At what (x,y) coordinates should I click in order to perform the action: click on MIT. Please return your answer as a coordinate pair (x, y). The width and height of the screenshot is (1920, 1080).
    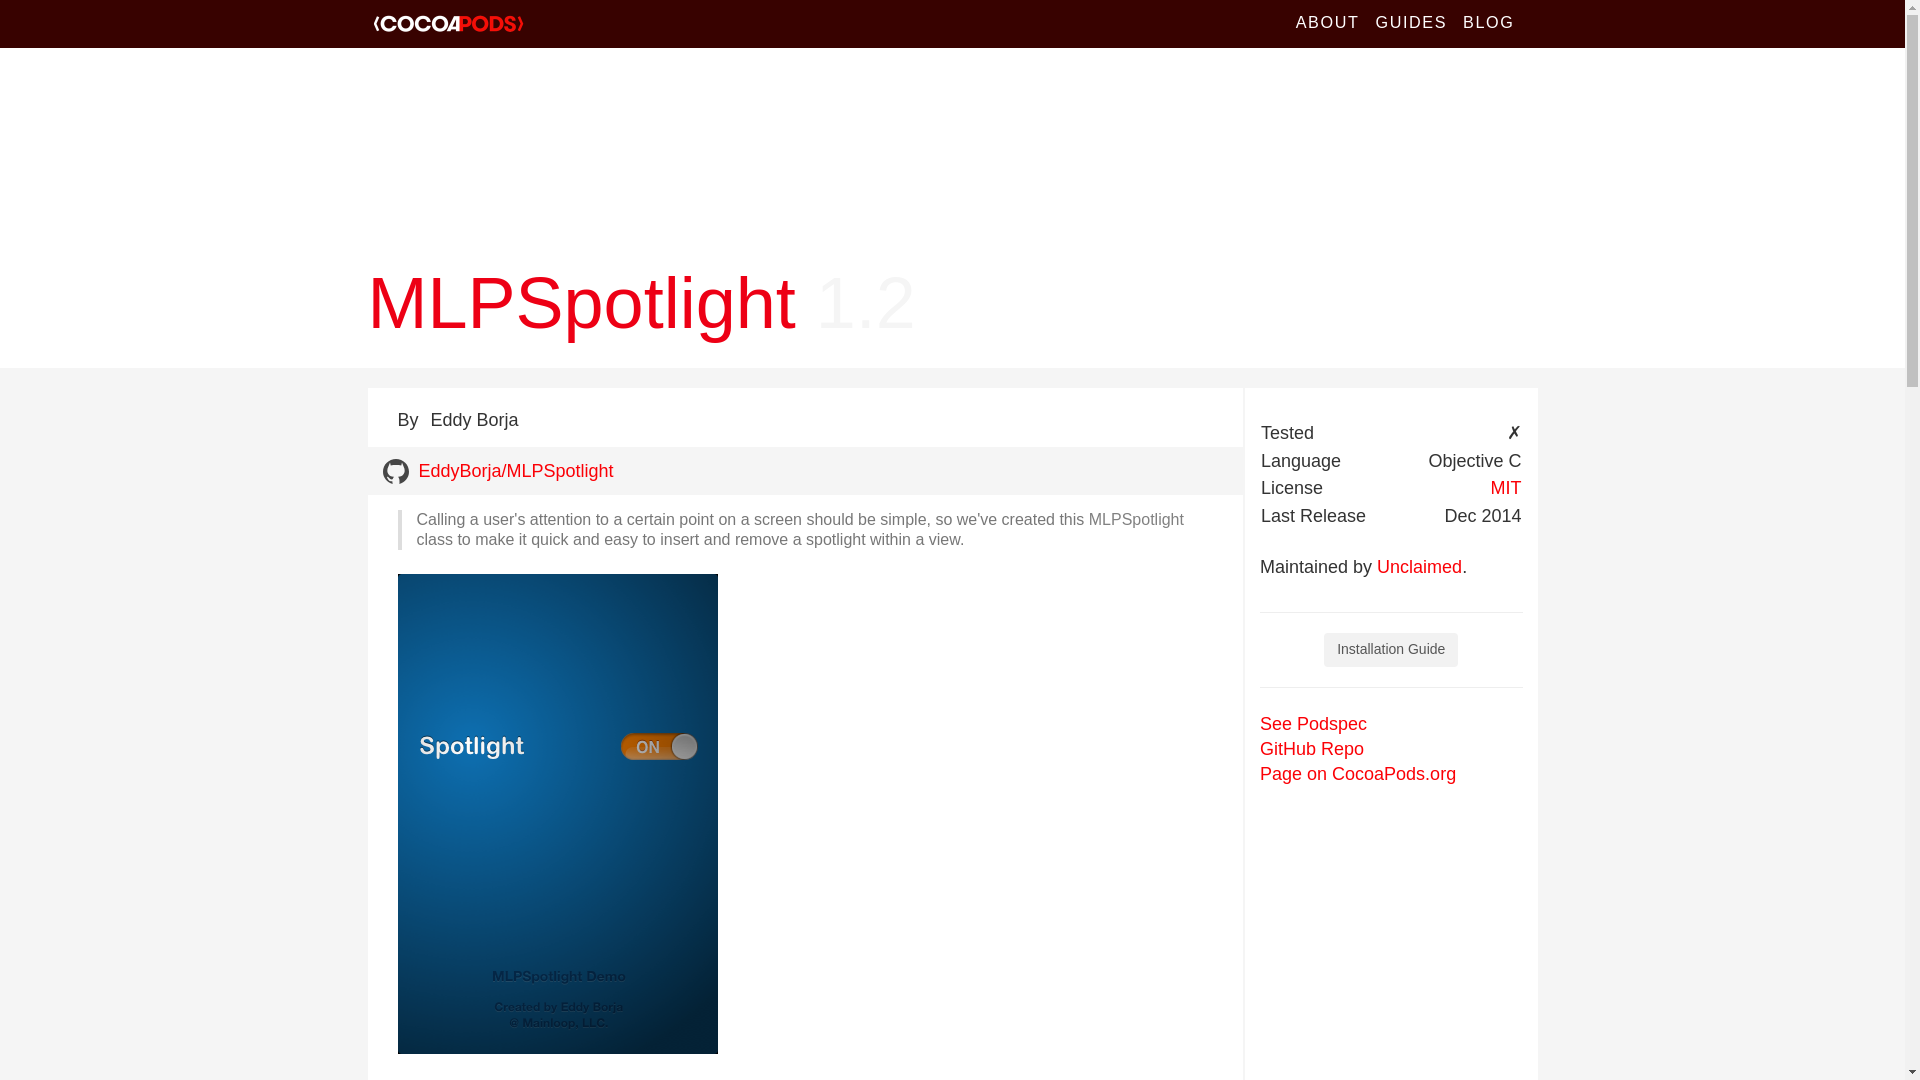
    Looking at the image, I should click on (1504, 488).